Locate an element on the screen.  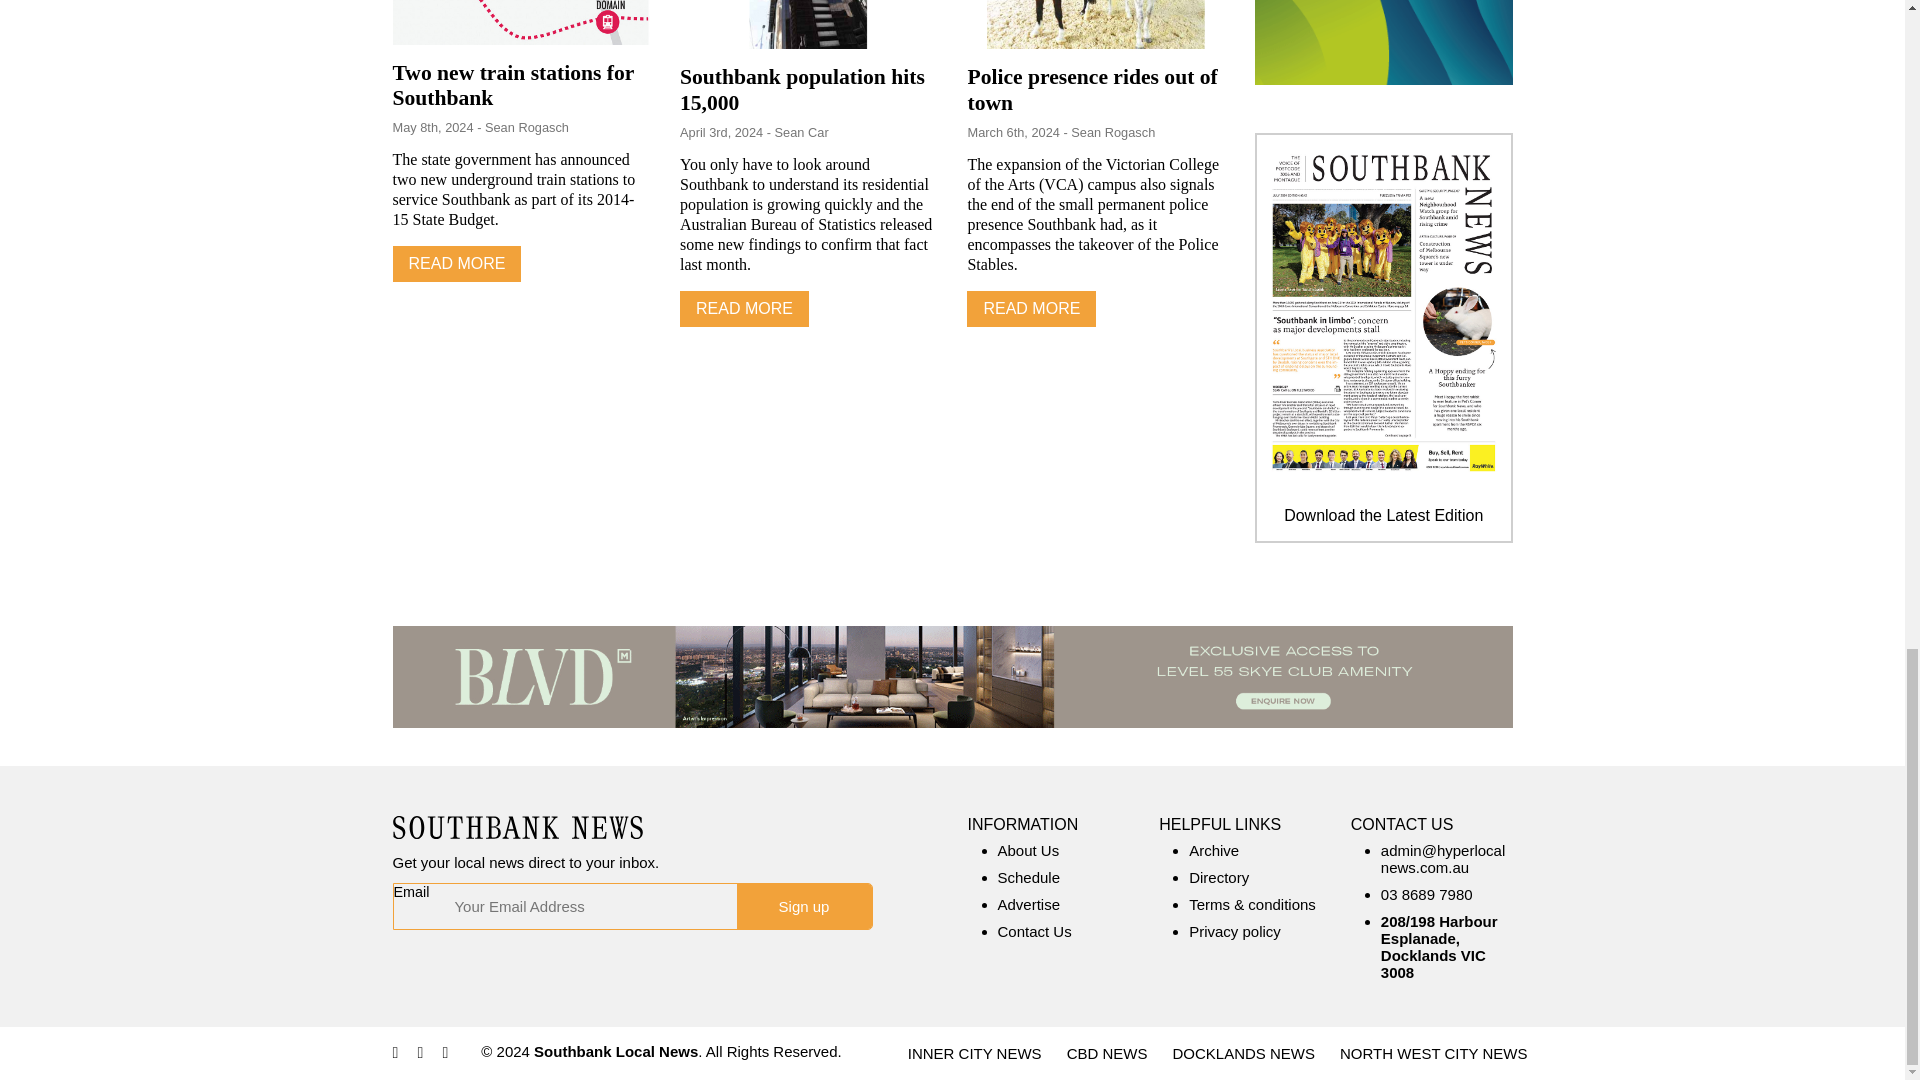
READ MORE is located at coordinates (1032, 308).